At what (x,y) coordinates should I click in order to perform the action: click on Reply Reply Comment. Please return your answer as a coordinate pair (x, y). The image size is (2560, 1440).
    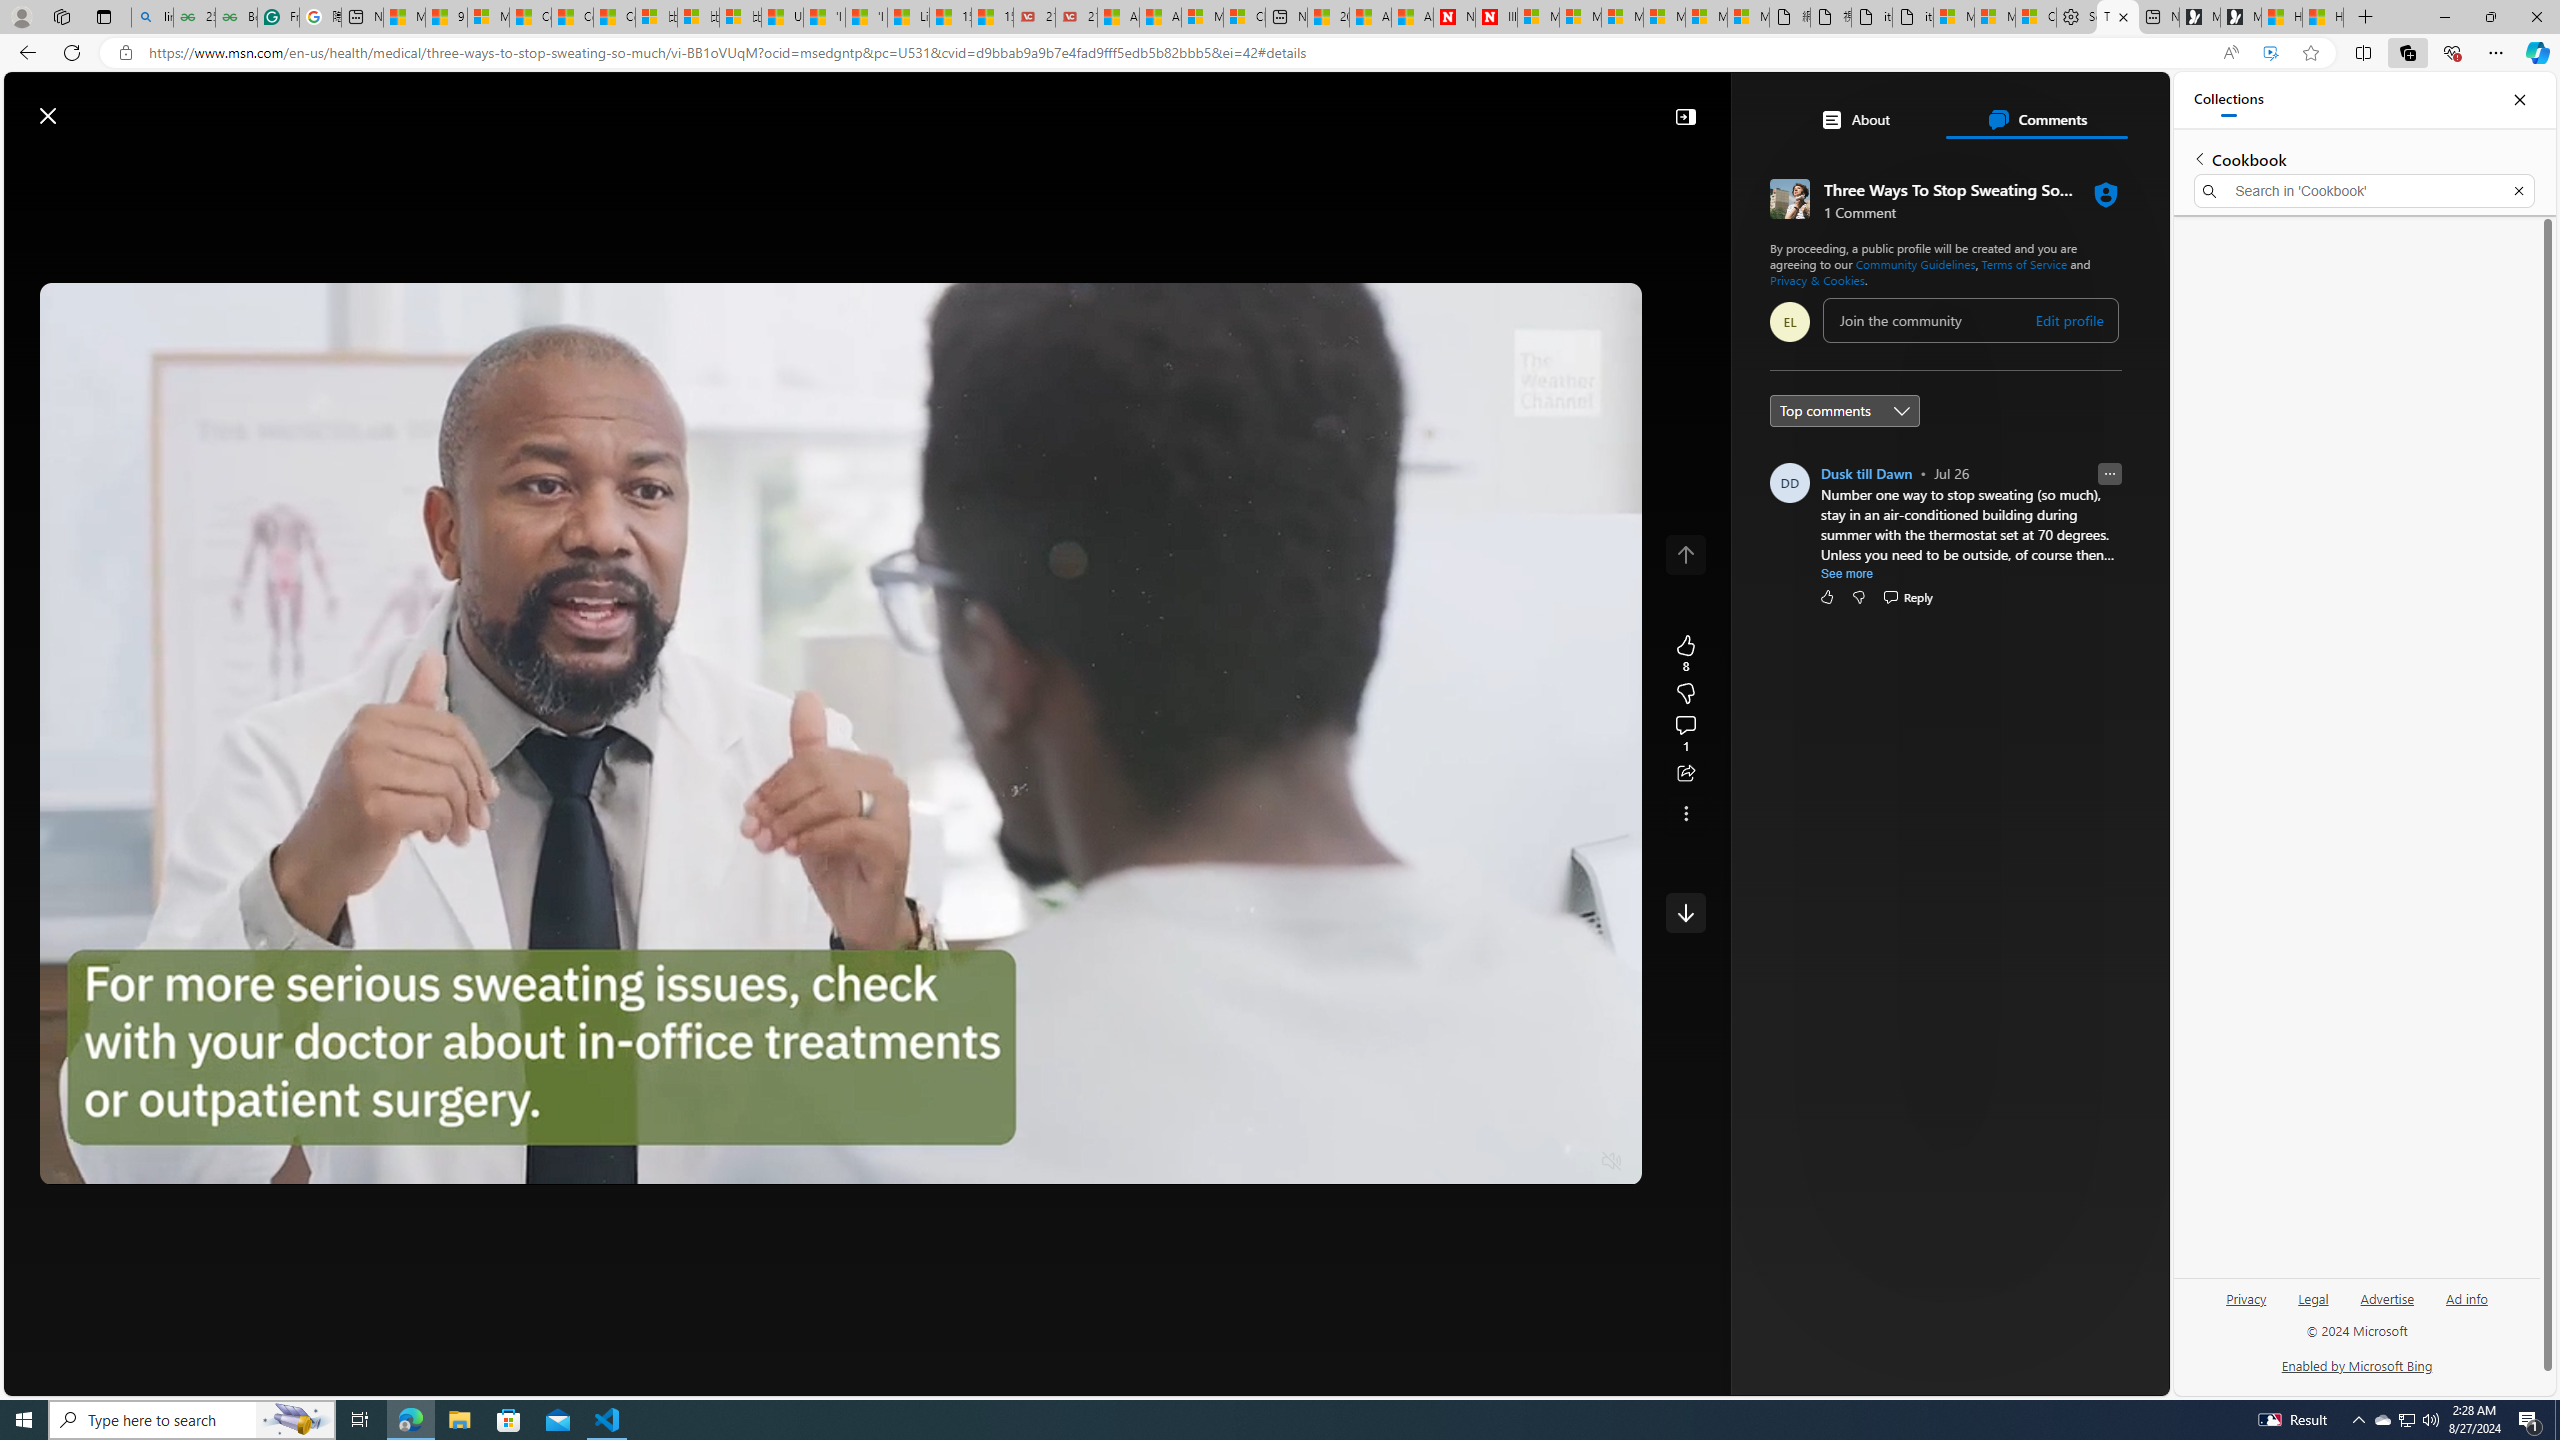
    Looking at the image, I should click on (1906, 596).